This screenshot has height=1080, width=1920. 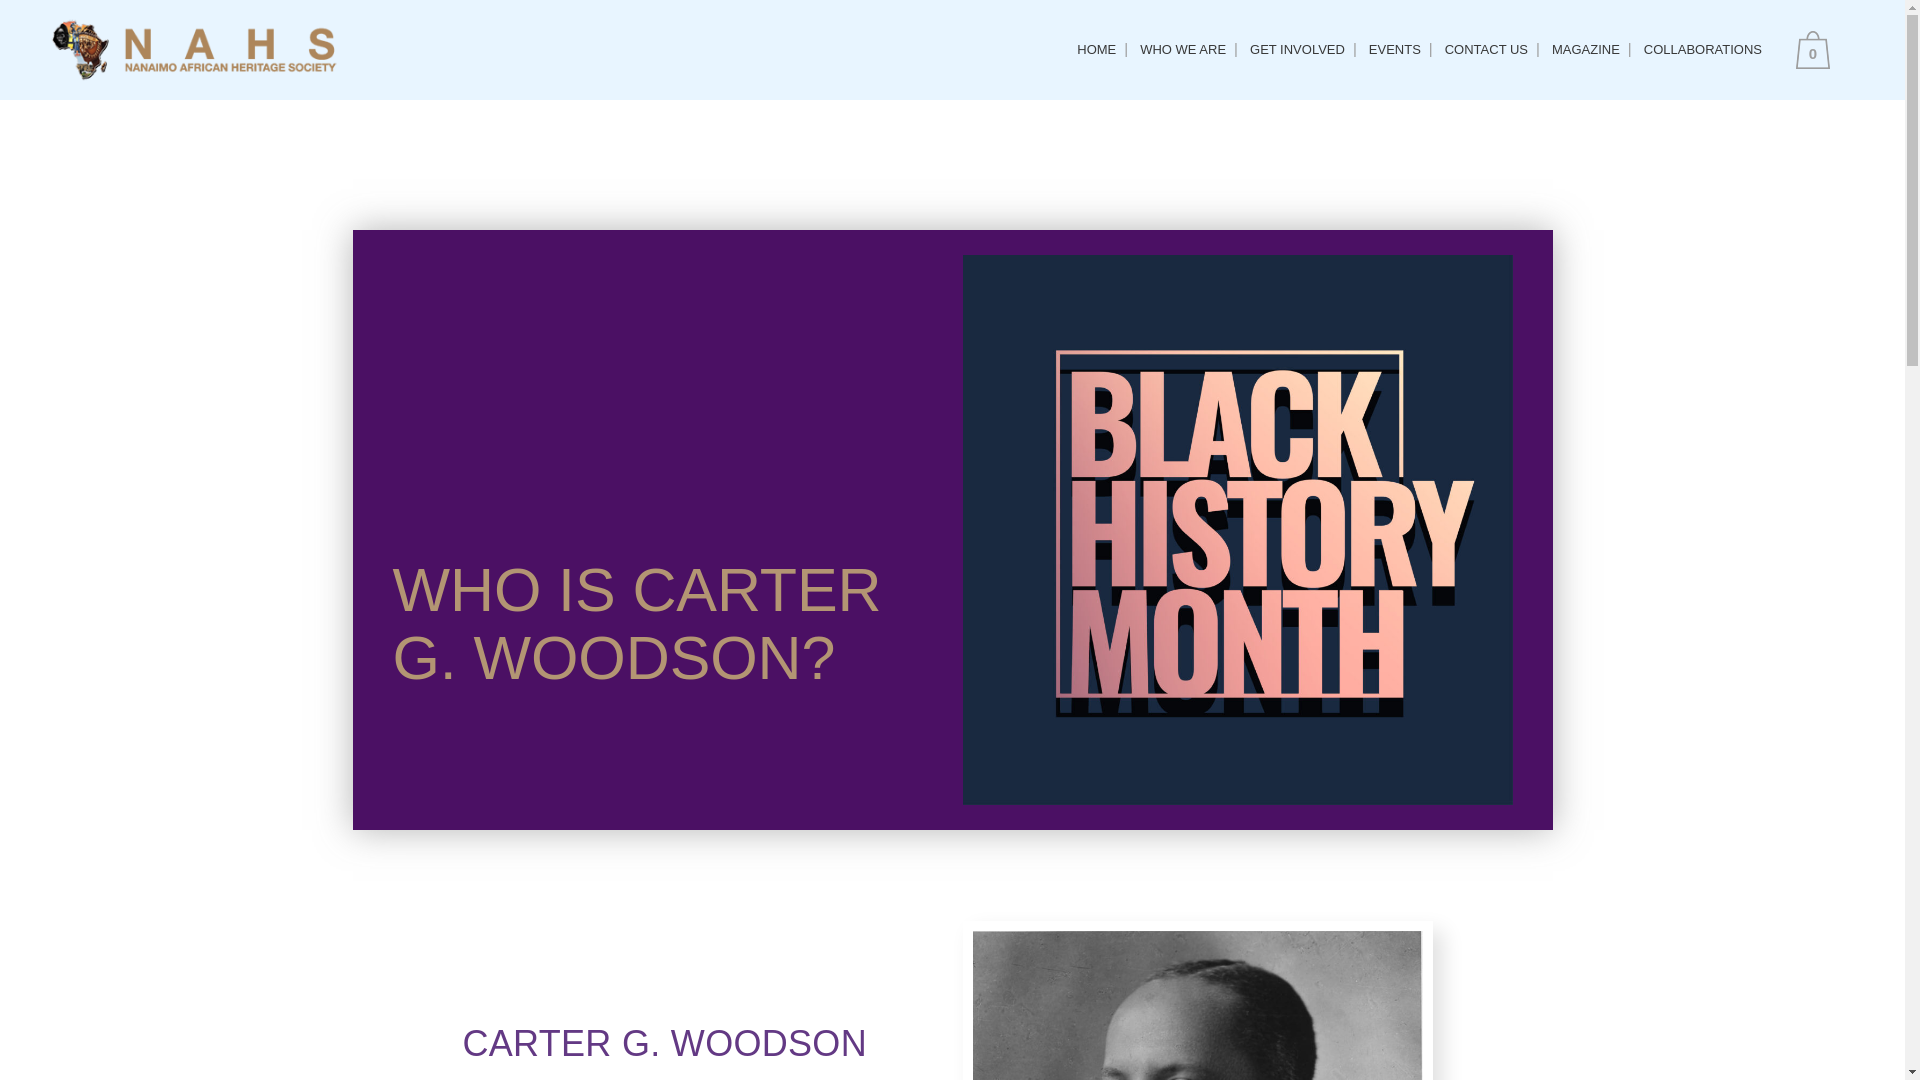 What do you see at coordinates (1817, 50) in the screenshot?
I see `0` at bounding box center [1817, 50].